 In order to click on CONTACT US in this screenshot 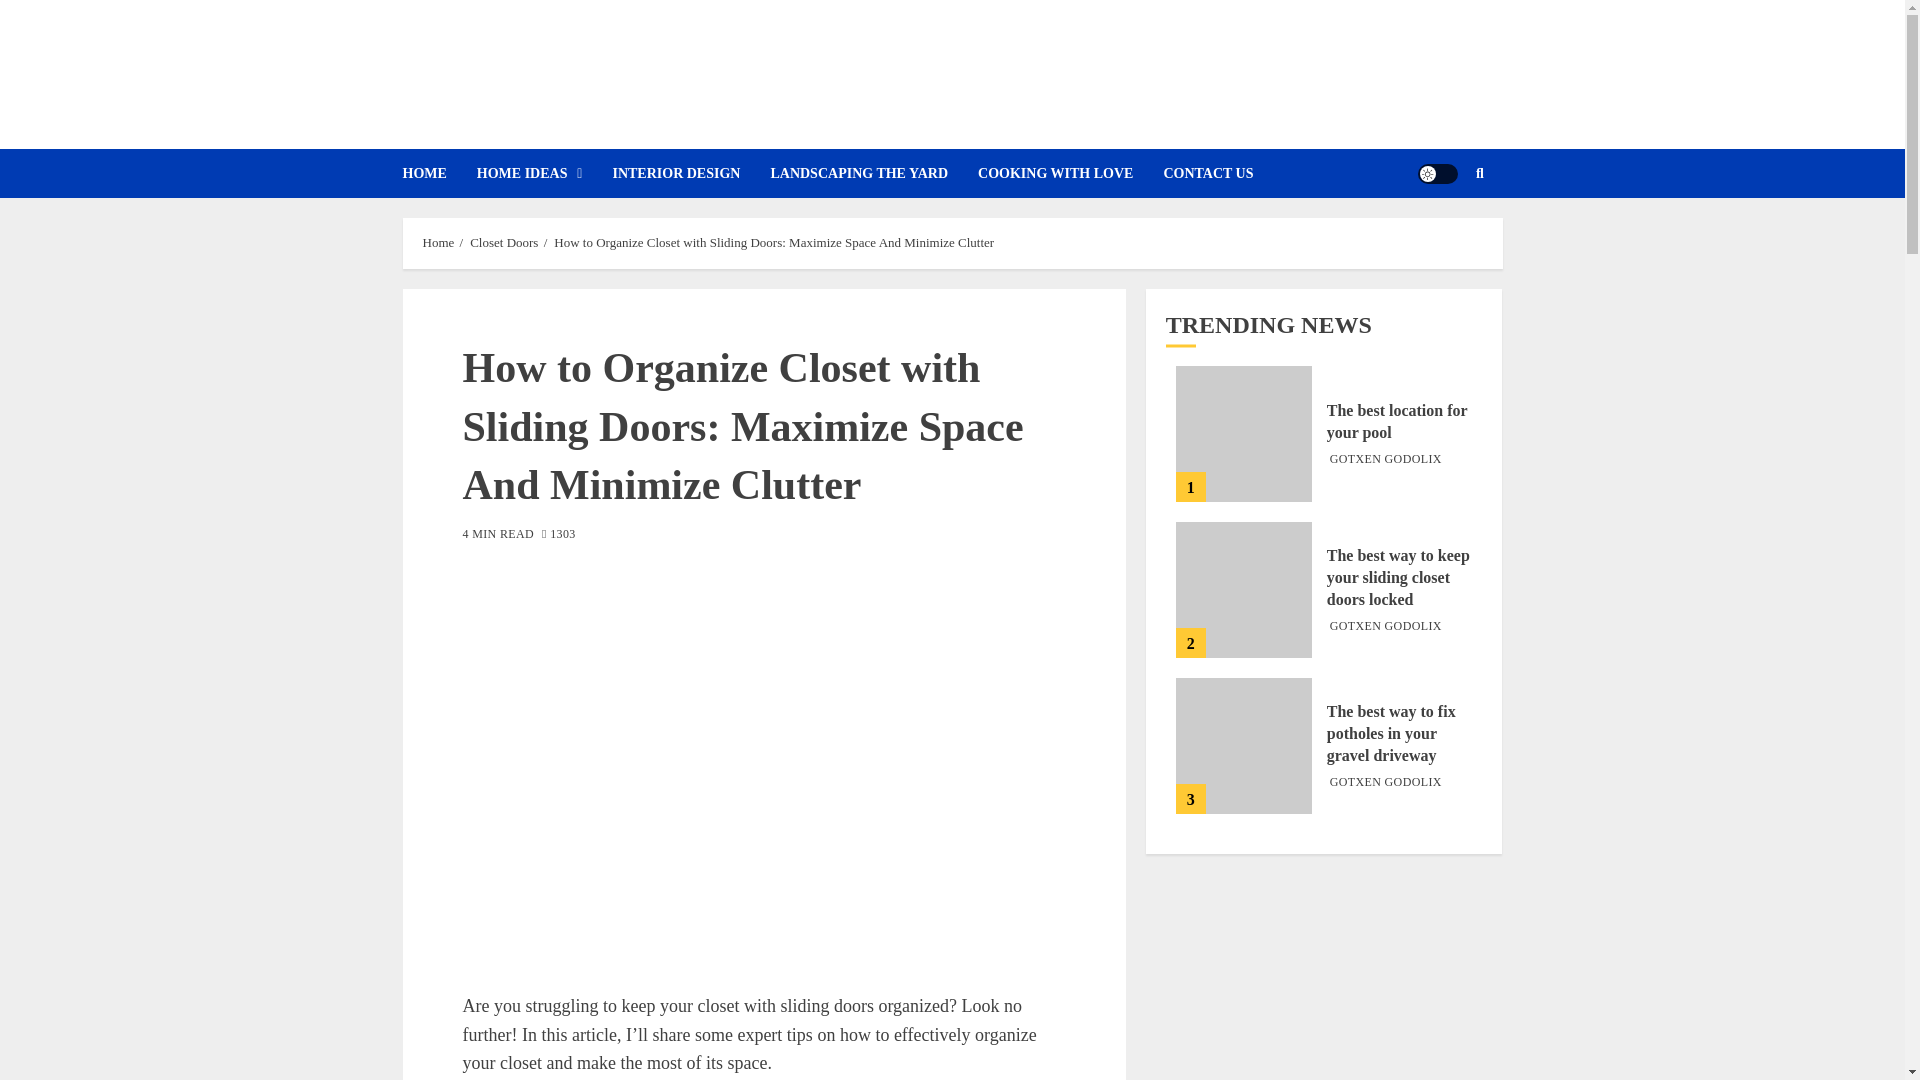, I will do `click(1222, 173)`.